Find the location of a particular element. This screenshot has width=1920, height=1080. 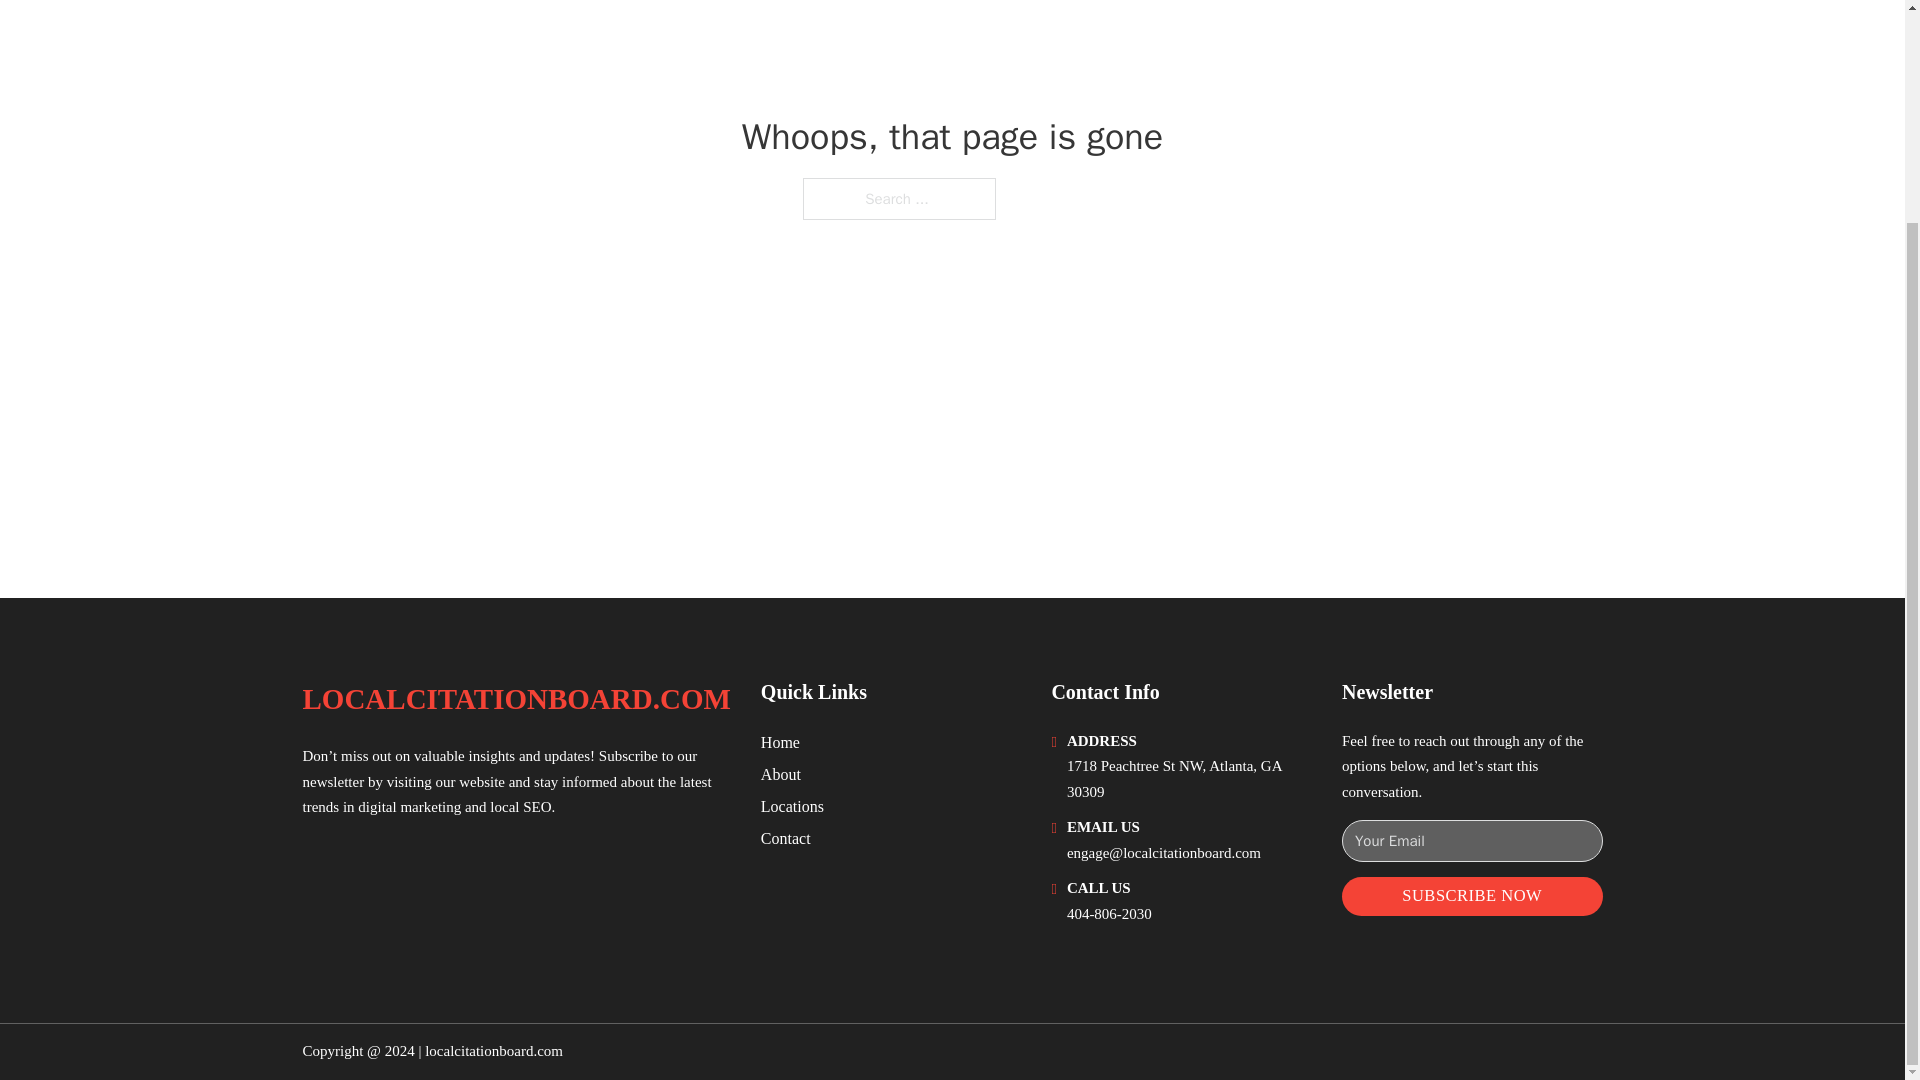

Home is located at coordinates (780, 742).